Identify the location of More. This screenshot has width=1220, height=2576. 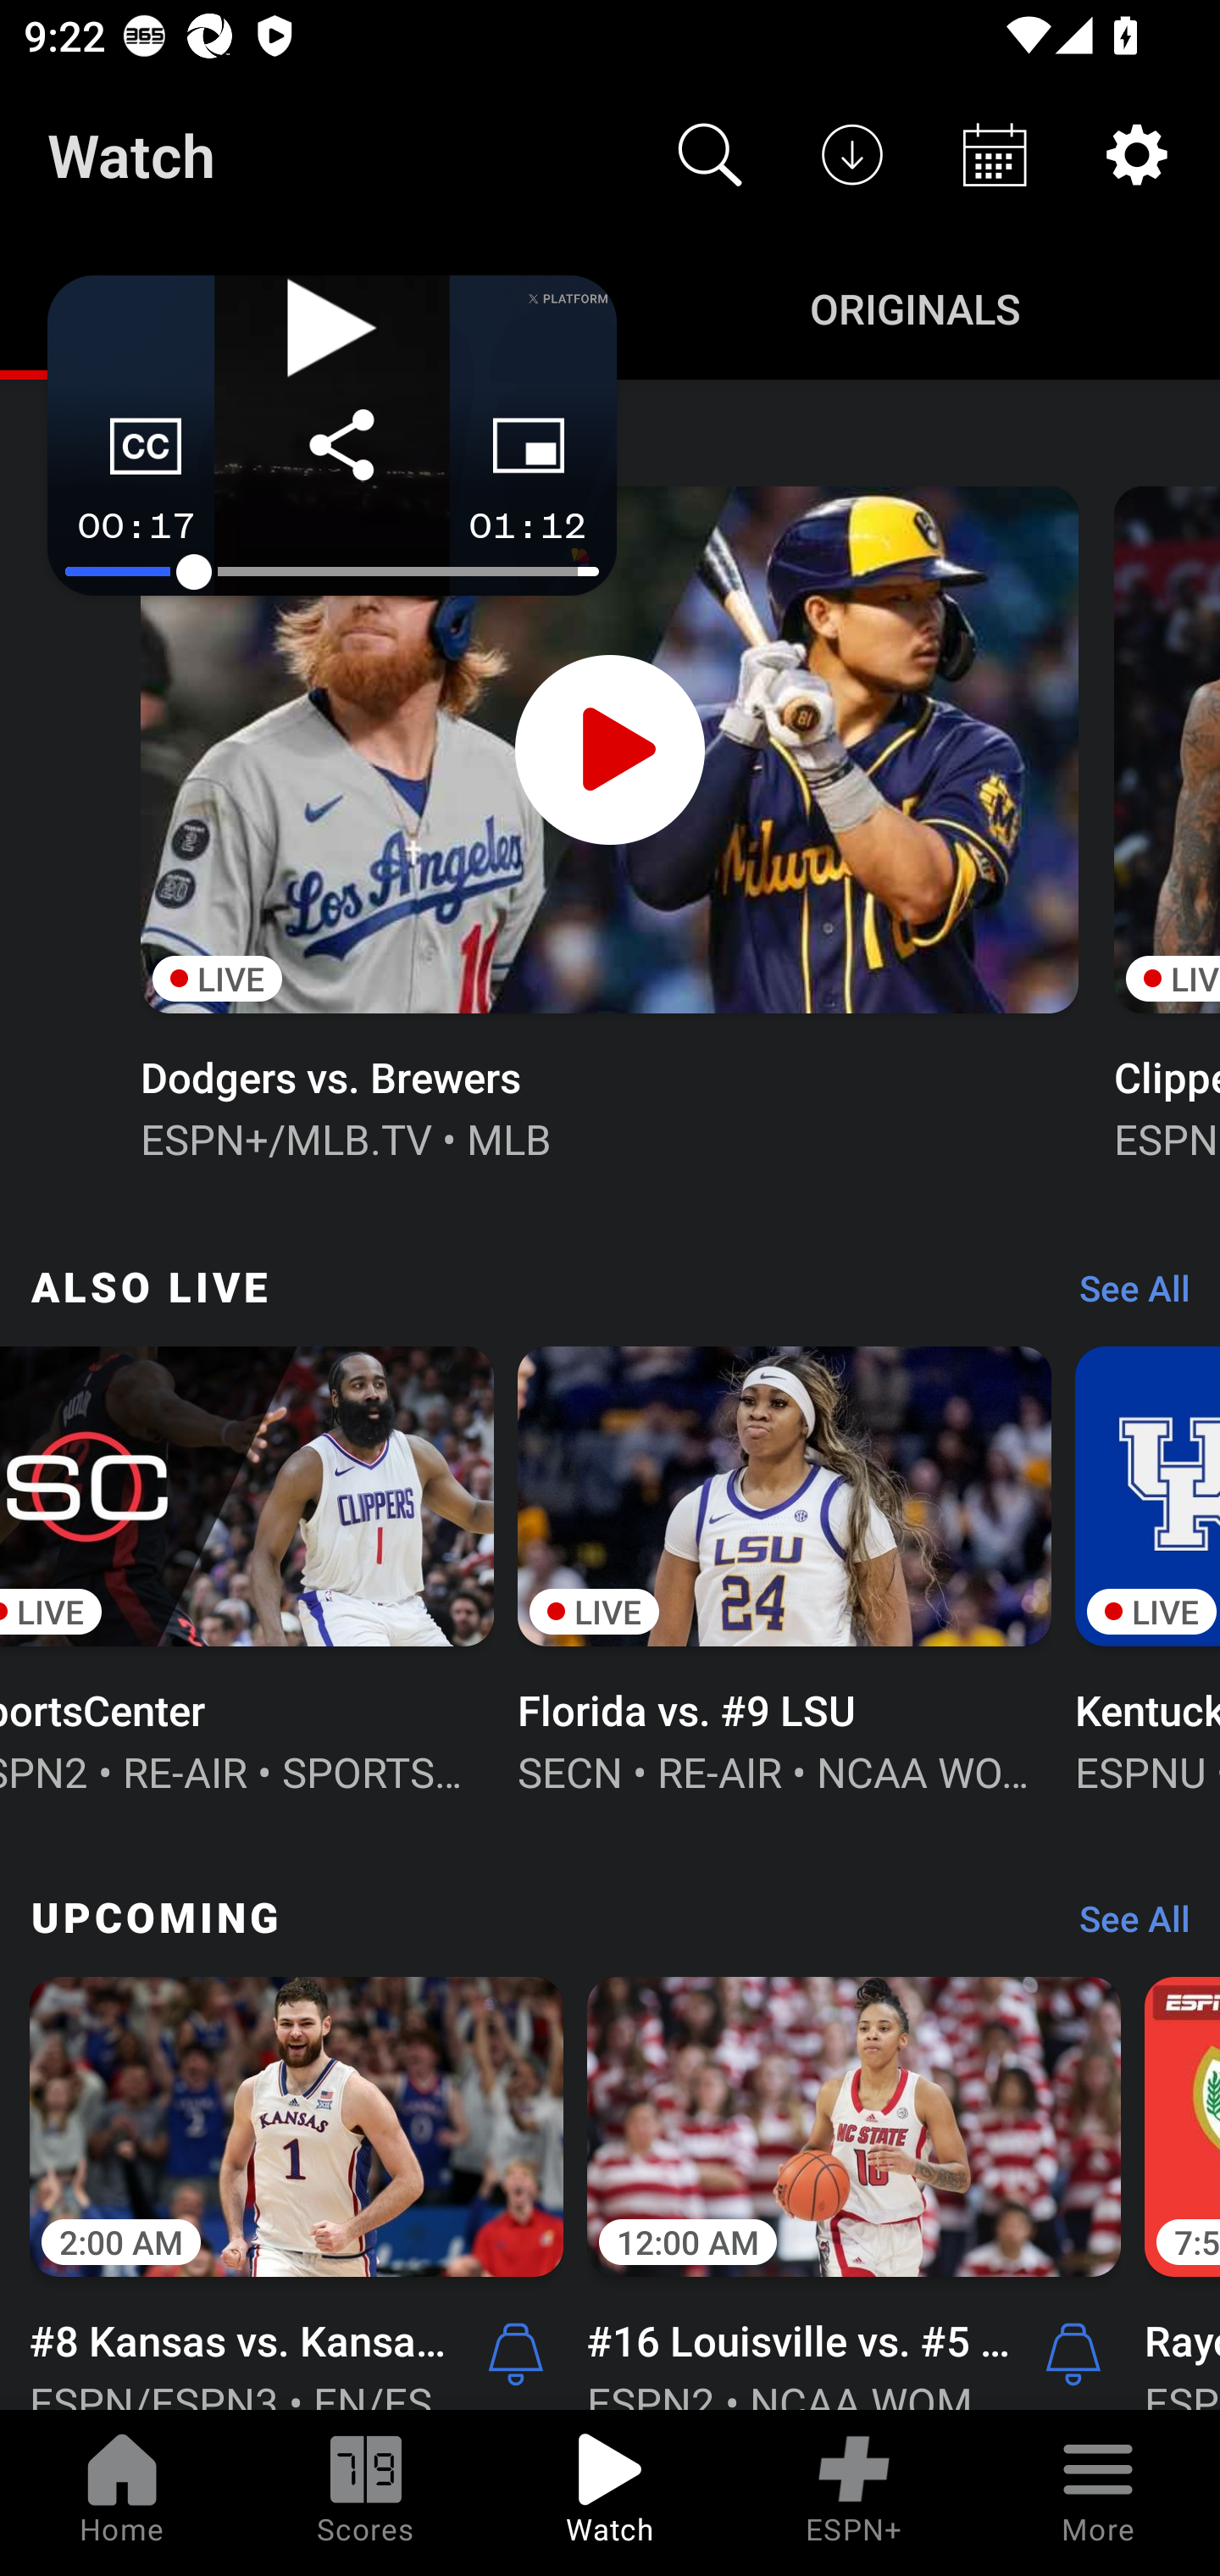
(1098, 2493).